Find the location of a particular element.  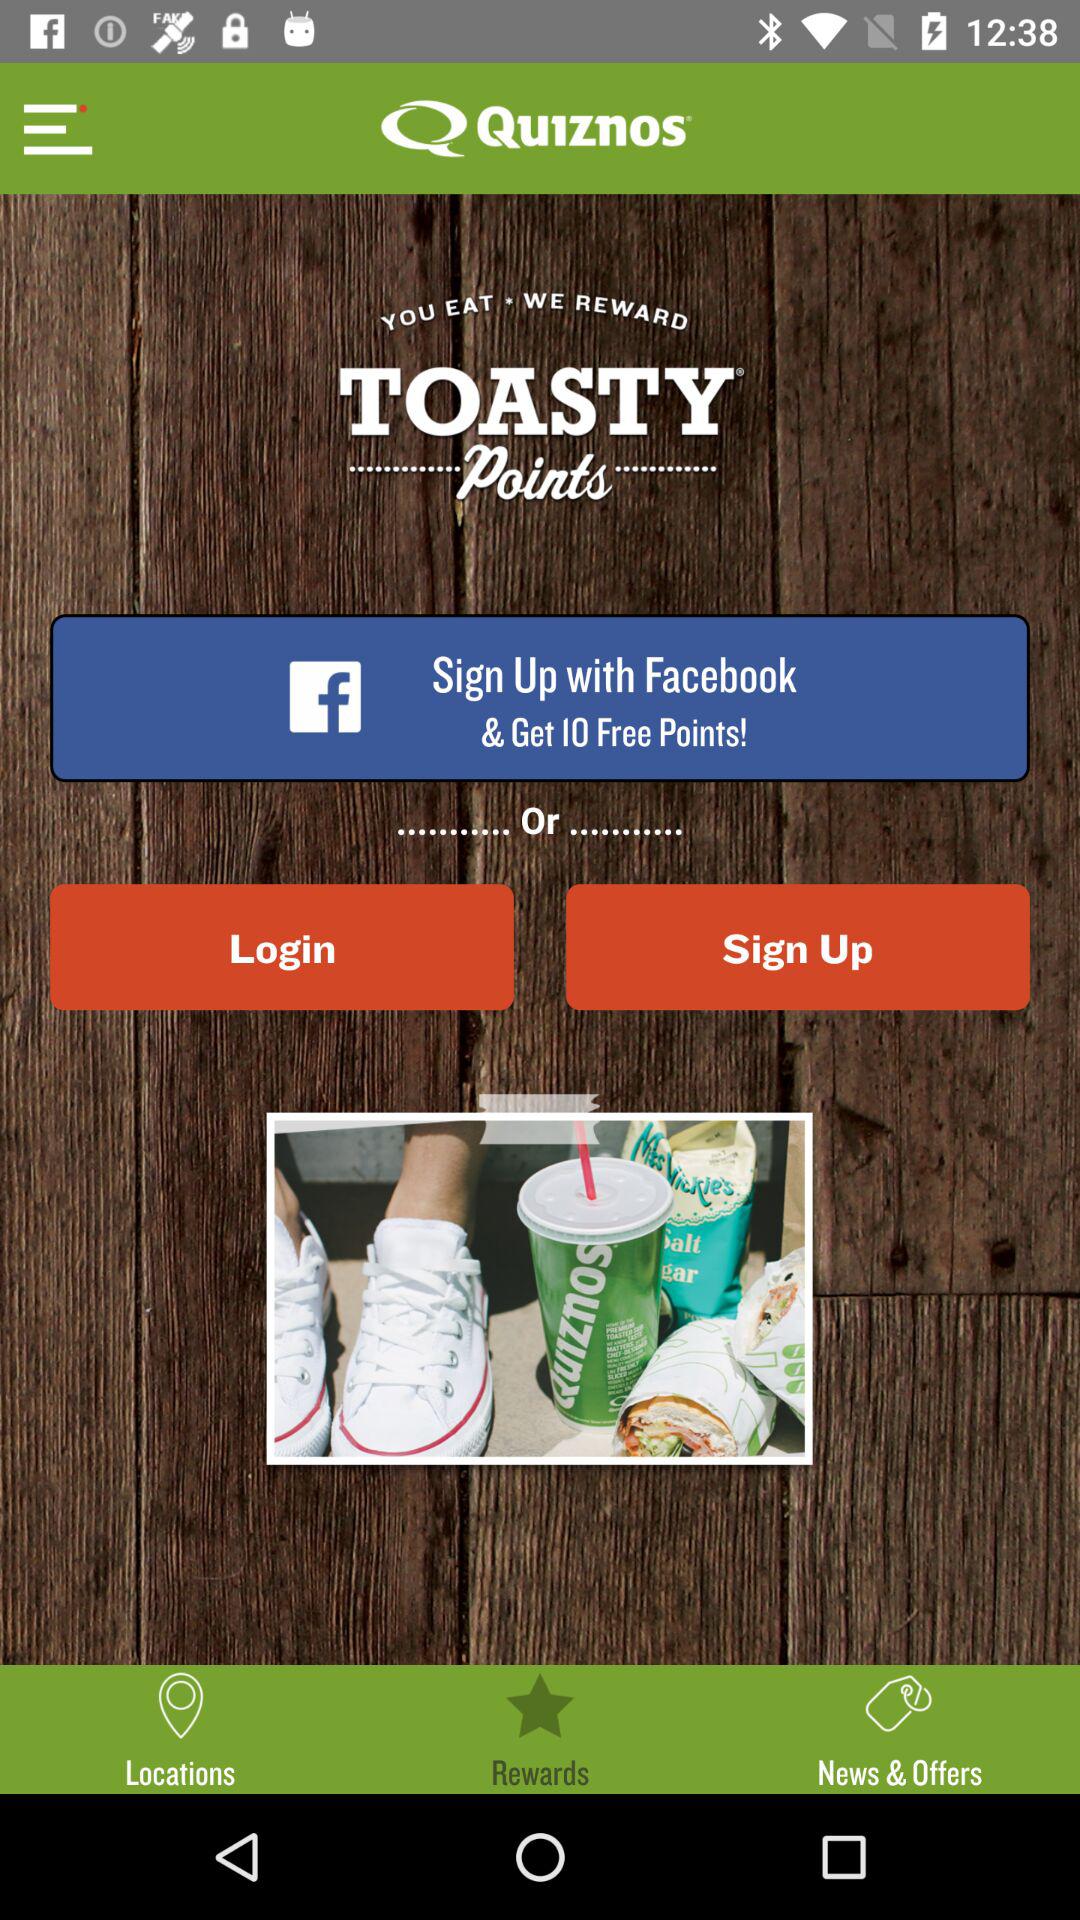

menu is located at coordinates (55, 128).